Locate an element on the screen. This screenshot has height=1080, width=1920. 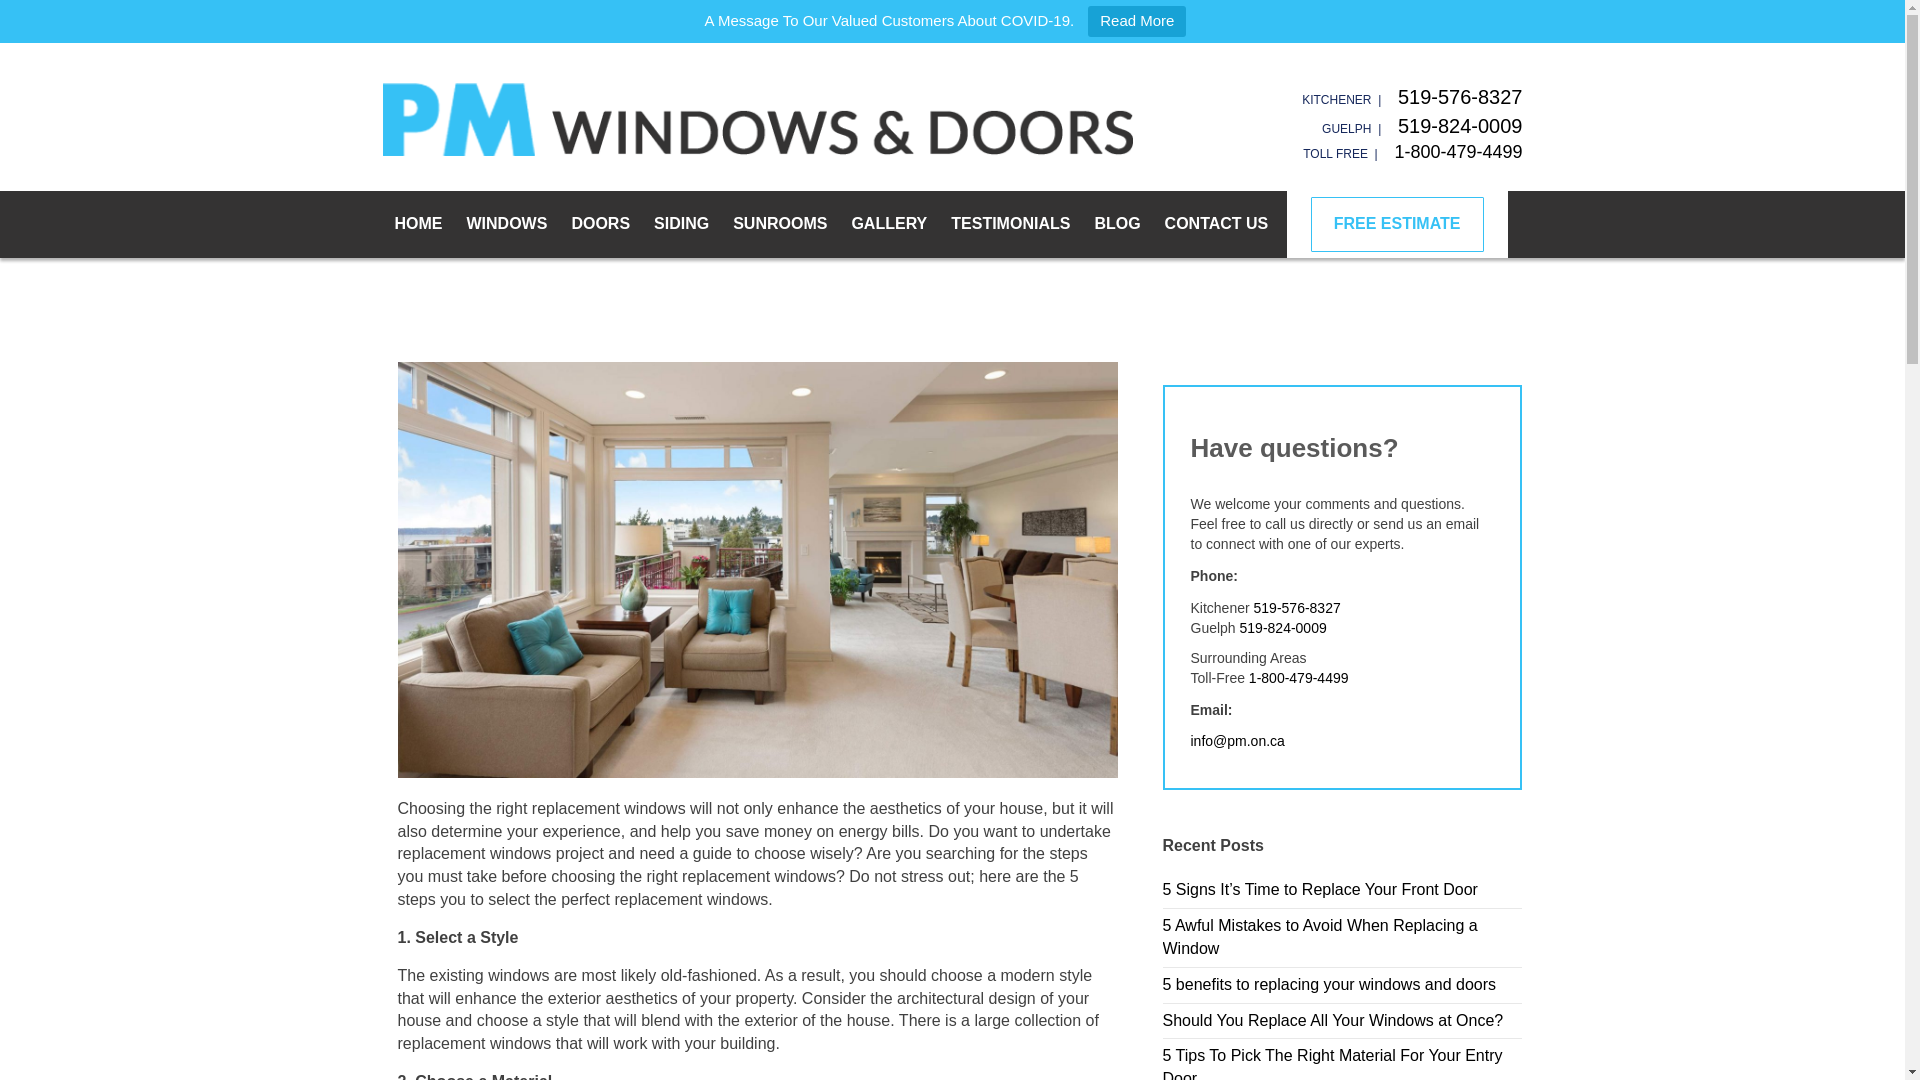
519-576-8327 is located at coordinates (1460, 97).